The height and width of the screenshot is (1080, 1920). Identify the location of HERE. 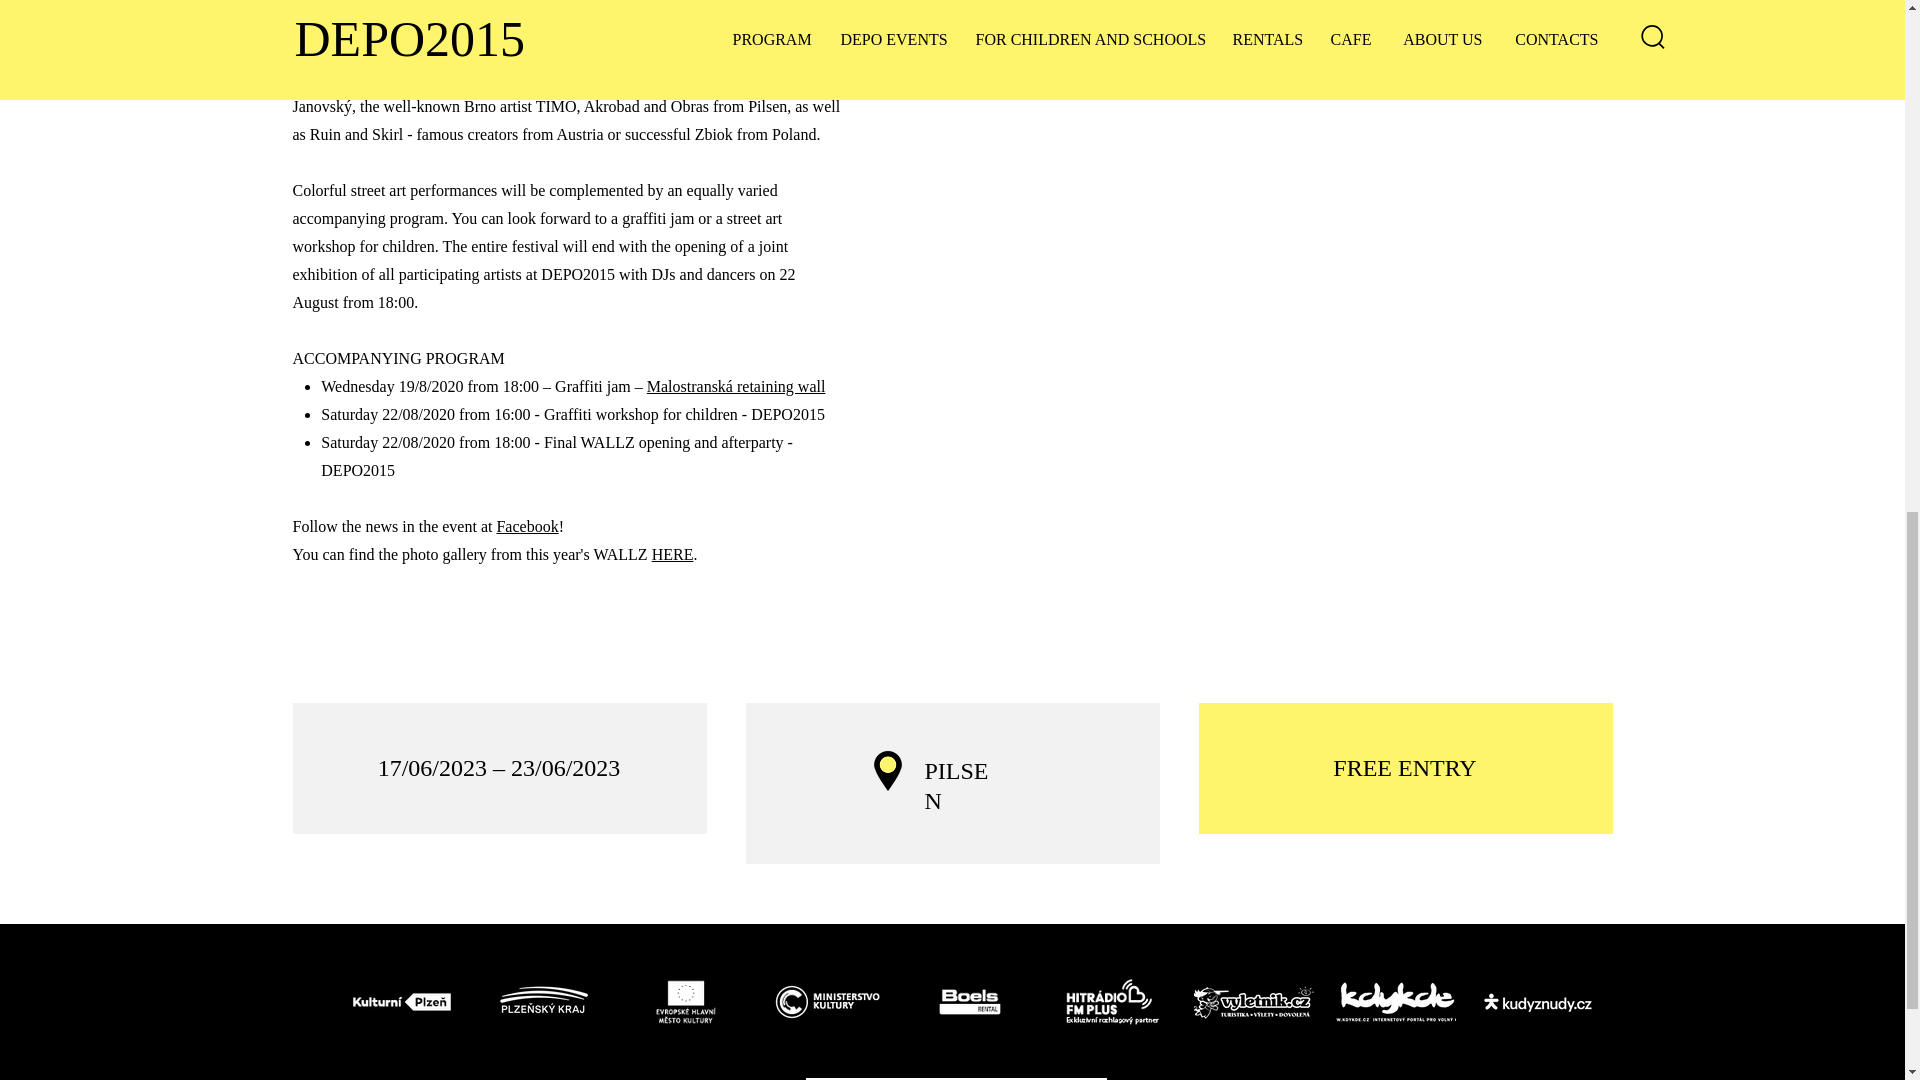
(672, 554).